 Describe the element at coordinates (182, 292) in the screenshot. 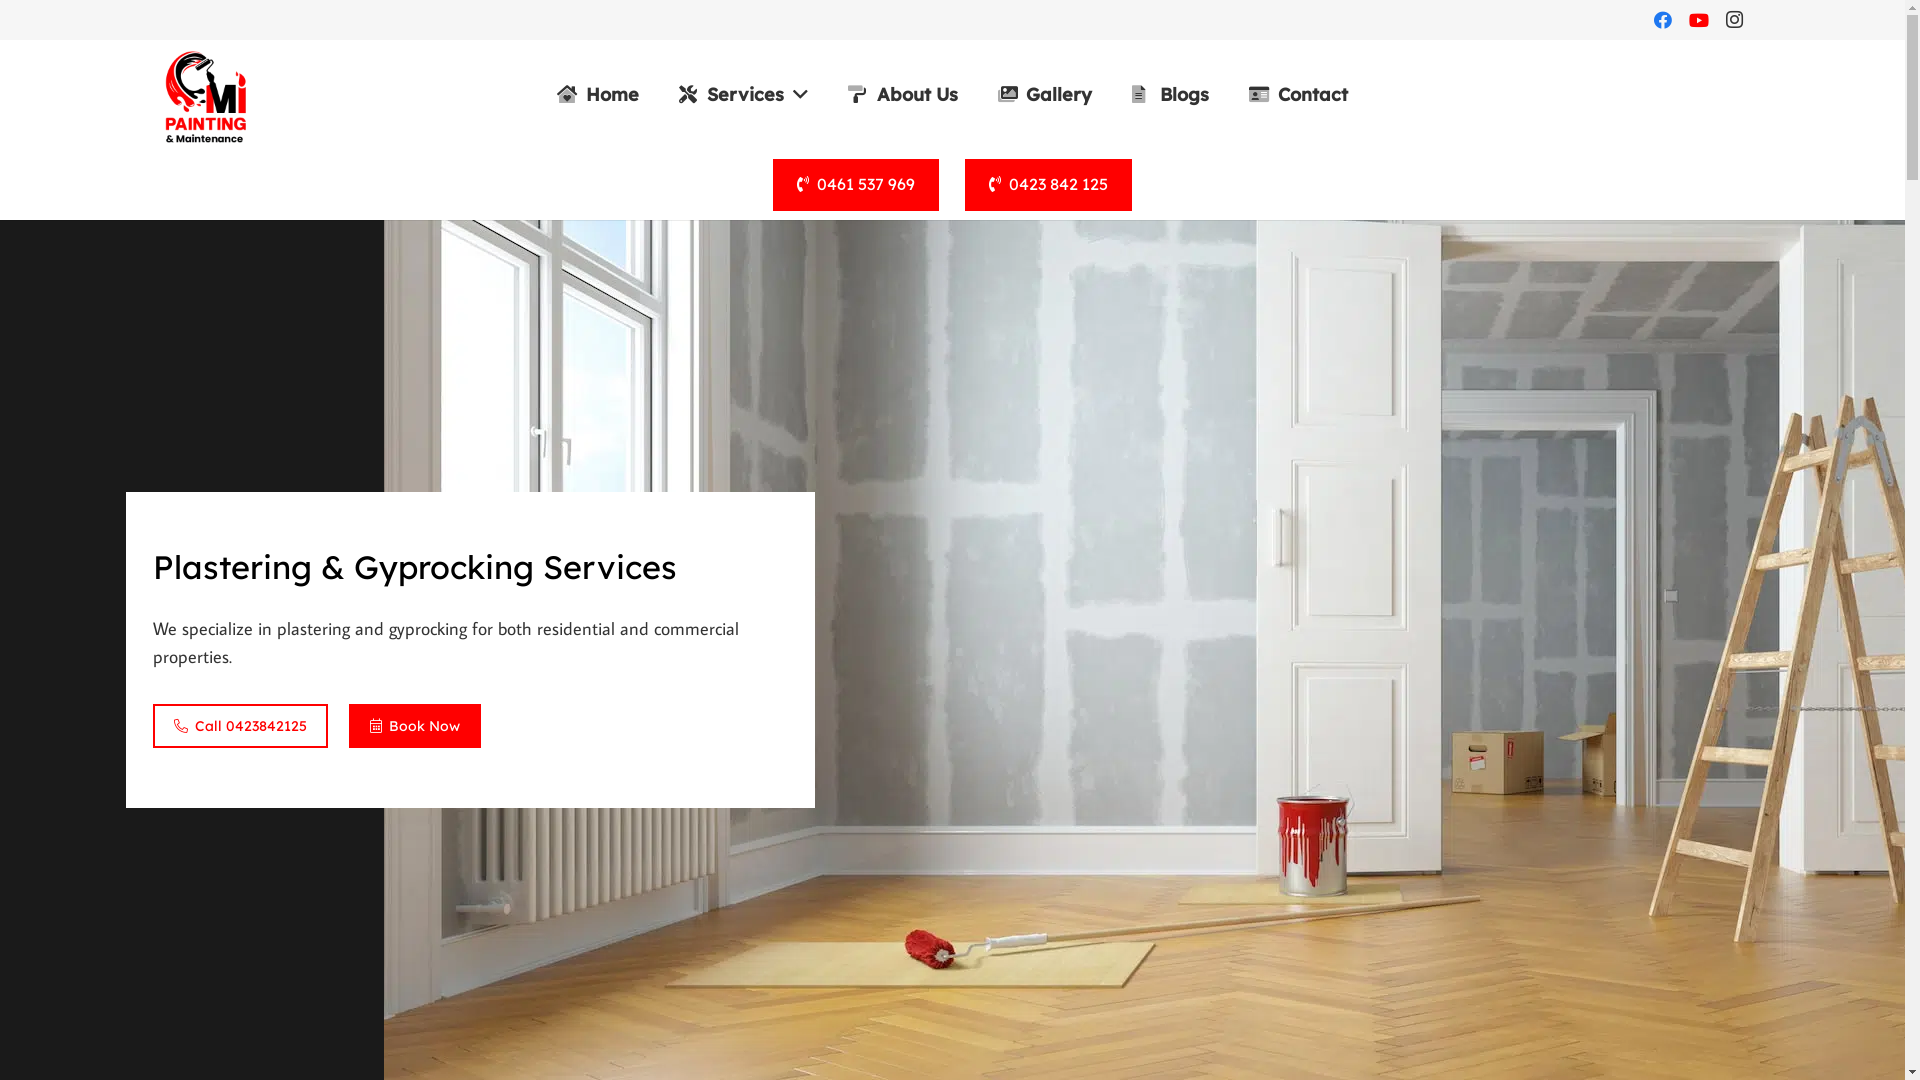

I see `Gyprock` at that location.